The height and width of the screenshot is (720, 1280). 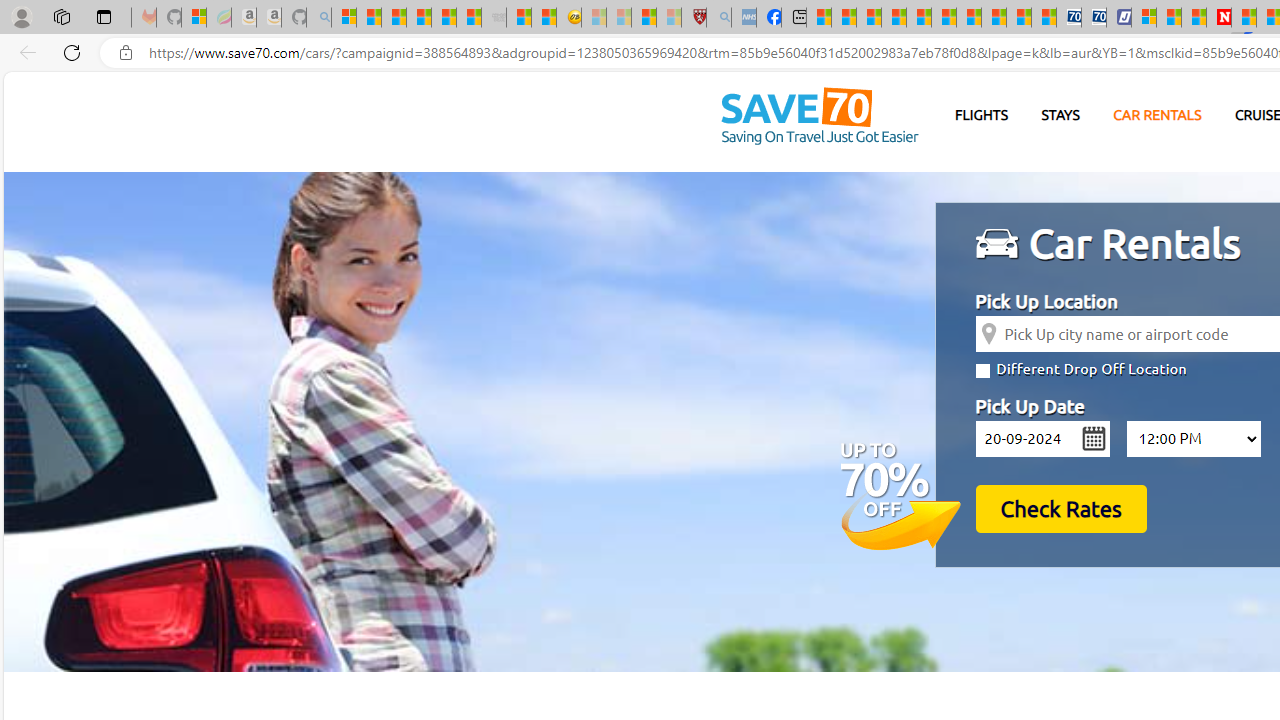 I want to click on Microsoft account | Privacy, so click(x=1143, y=18).